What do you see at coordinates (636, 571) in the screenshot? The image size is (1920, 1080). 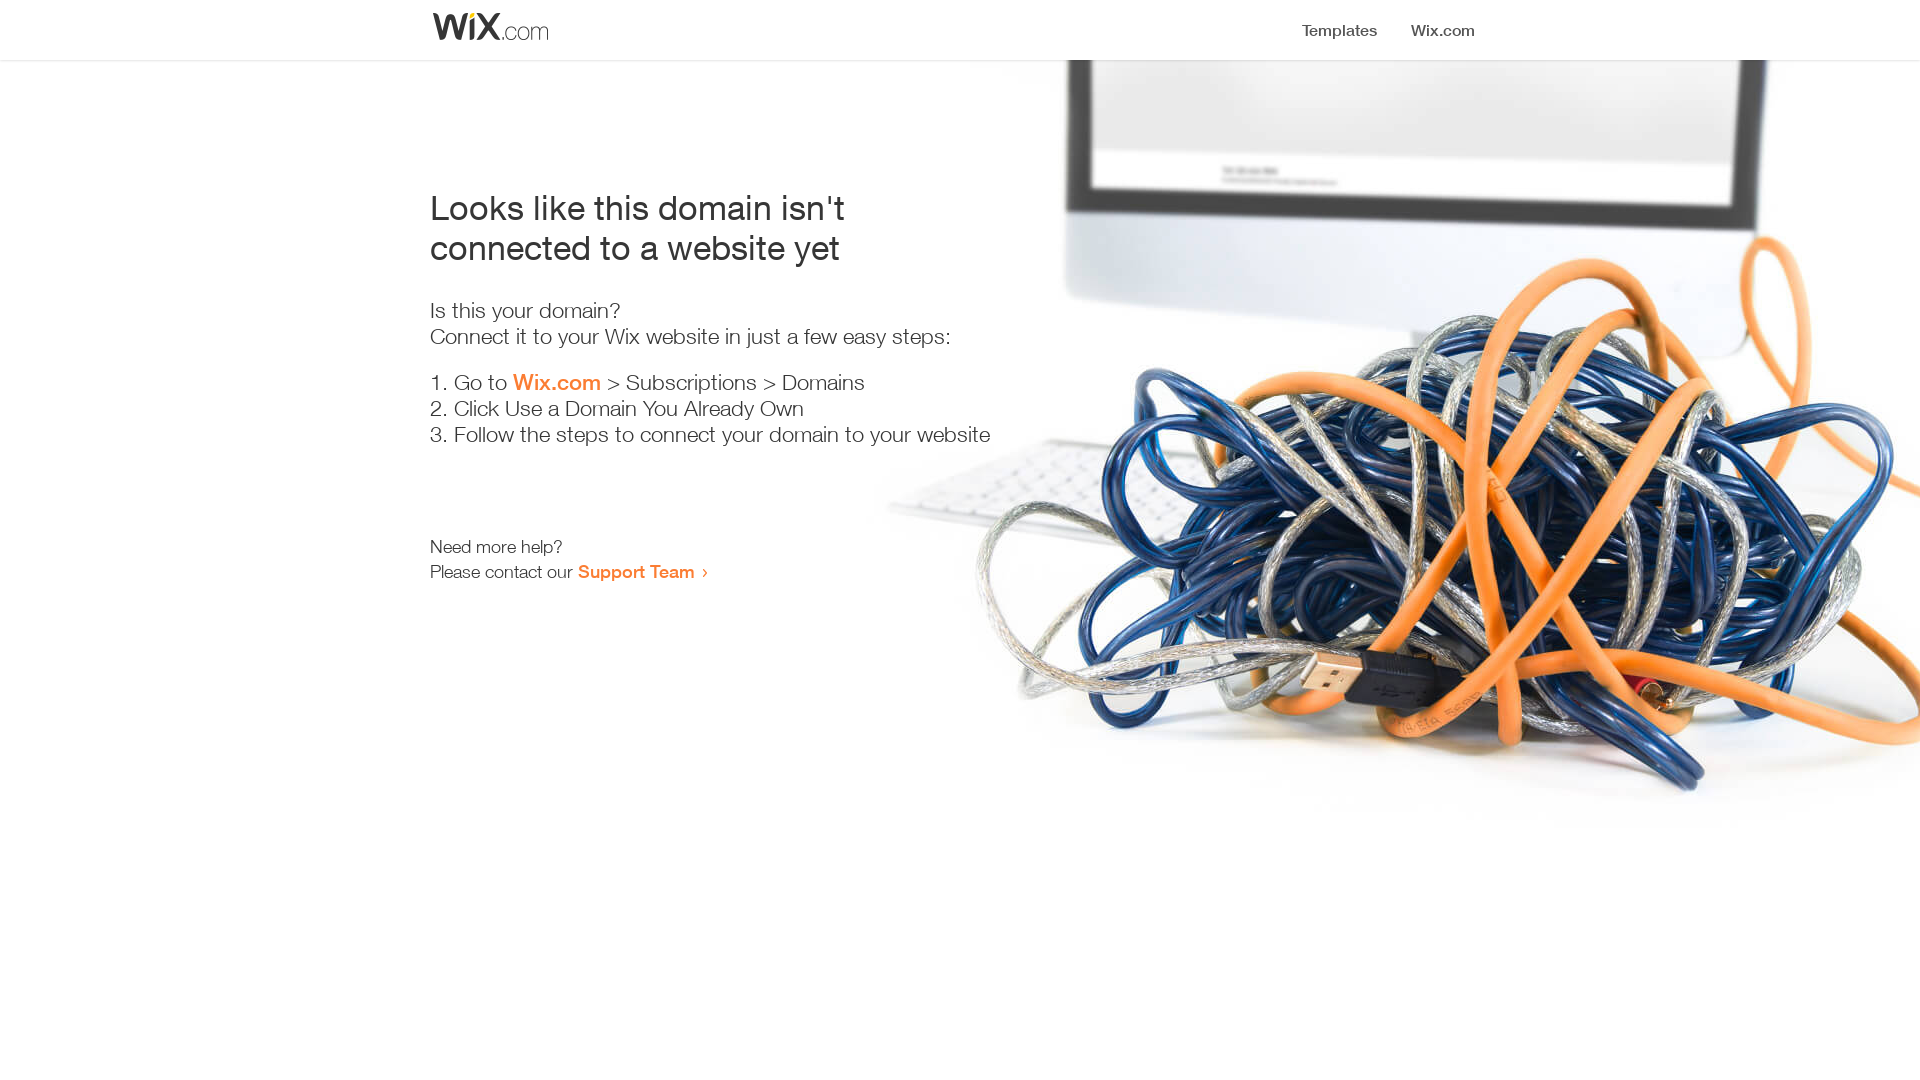 I see `Support Team` at bounding box center [636, 571].